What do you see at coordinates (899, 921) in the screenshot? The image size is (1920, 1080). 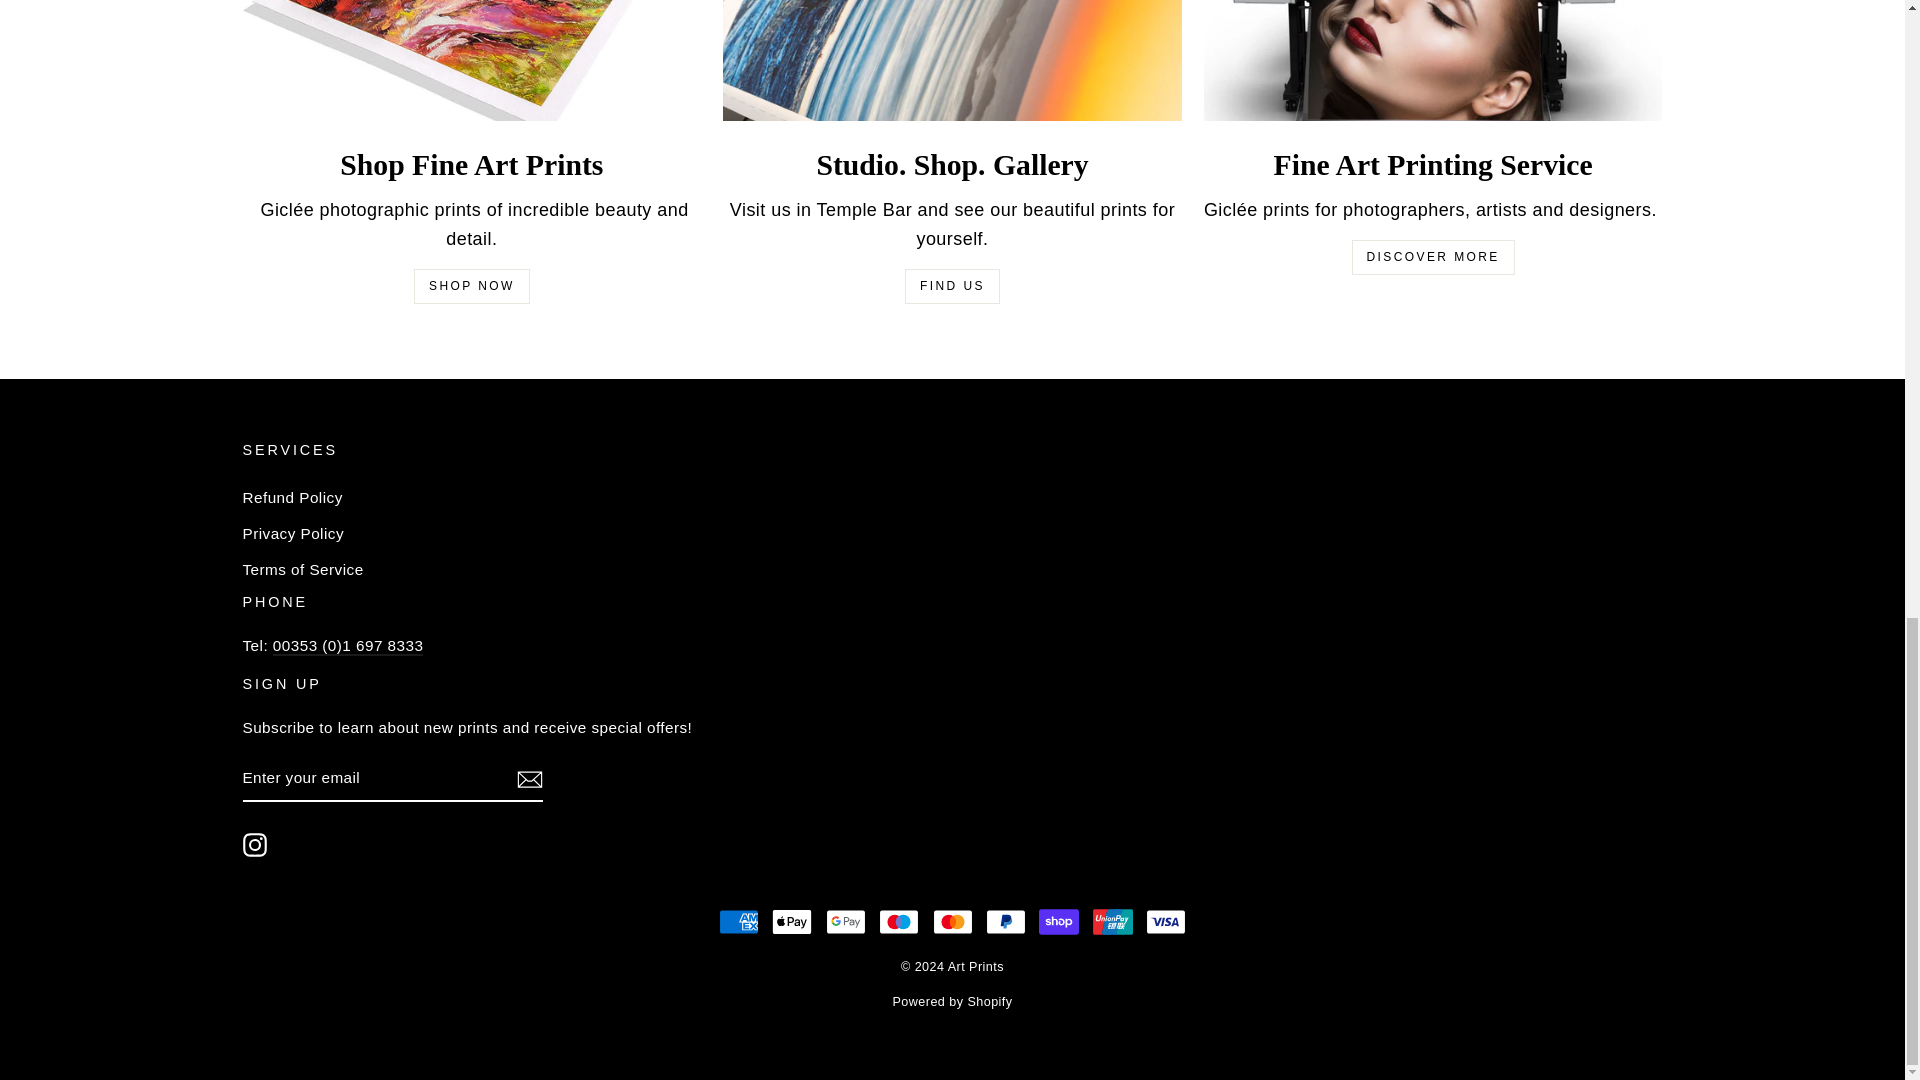 I see `Maestro` at bounding box center [899, 921].